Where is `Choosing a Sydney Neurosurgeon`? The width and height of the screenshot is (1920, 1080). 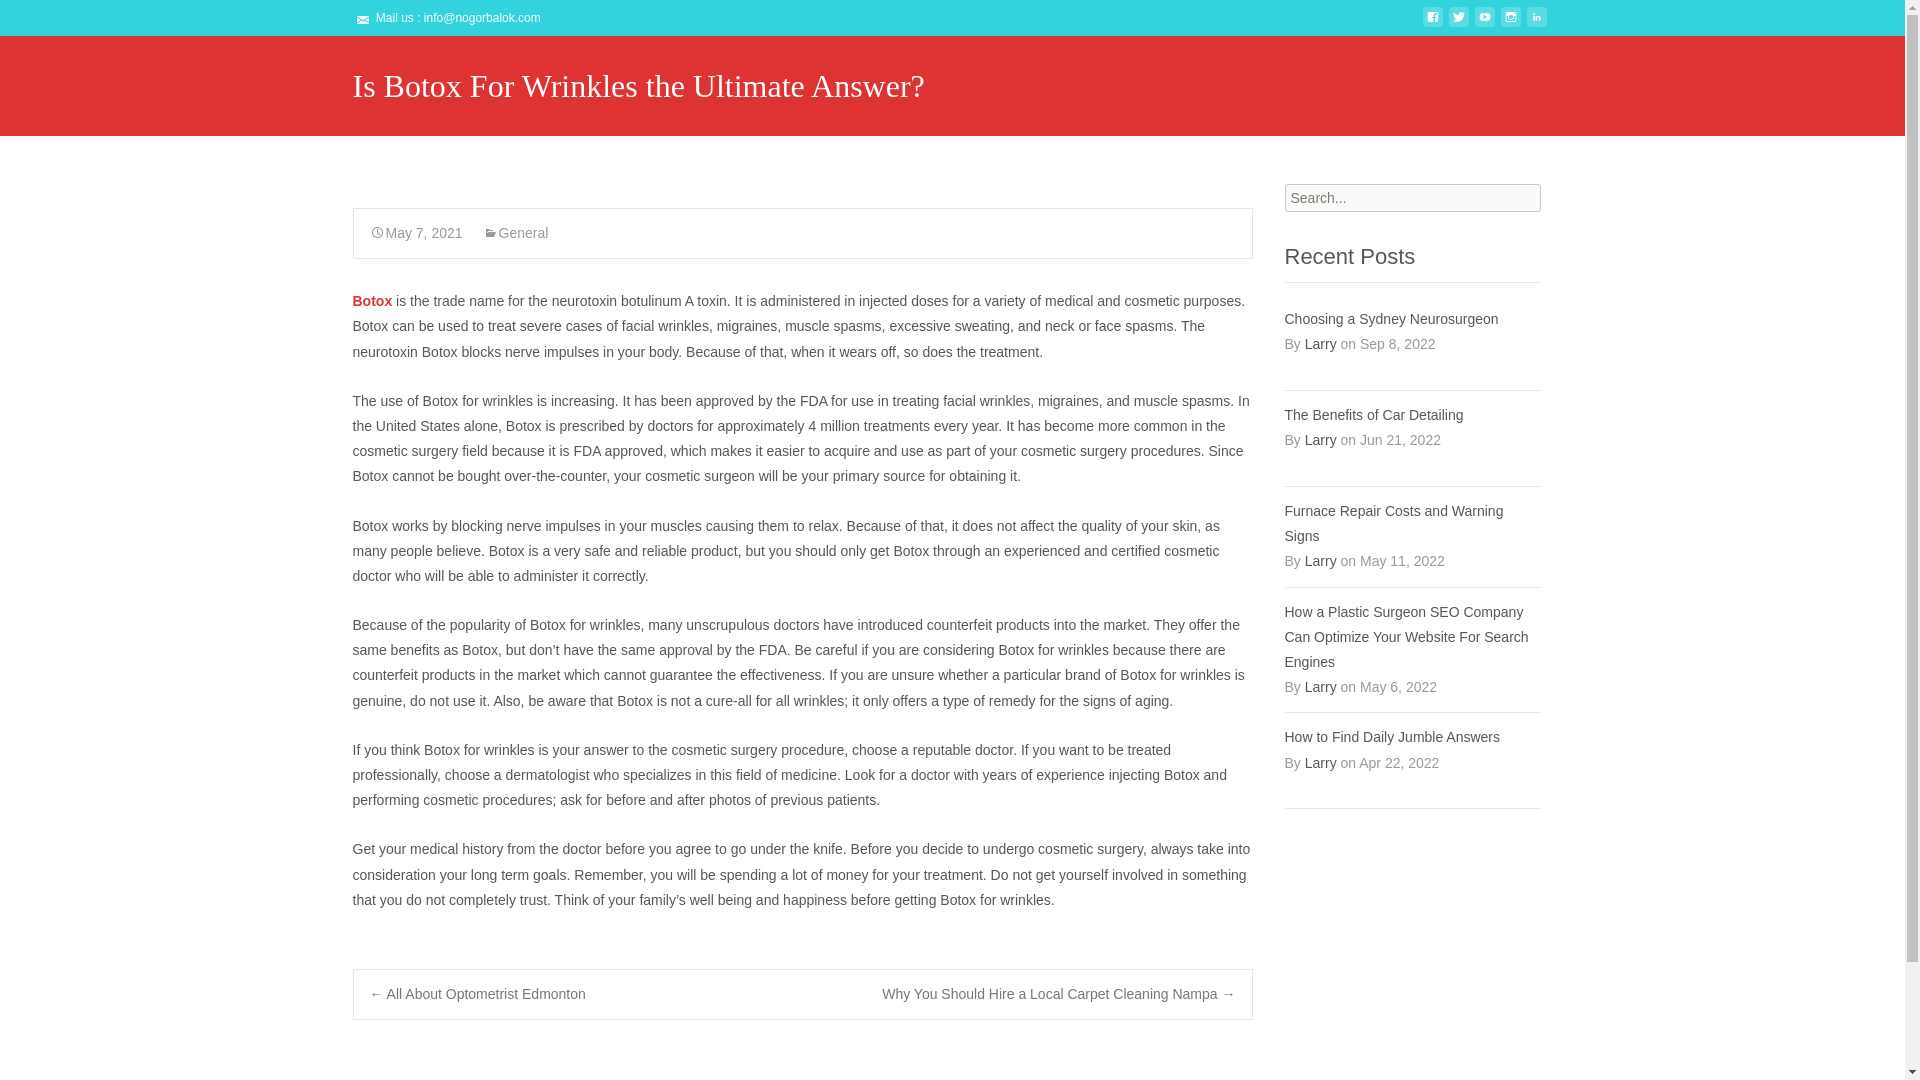
Choosing a Sydney Neurosurgeon is located at coordinates (1412, 318).